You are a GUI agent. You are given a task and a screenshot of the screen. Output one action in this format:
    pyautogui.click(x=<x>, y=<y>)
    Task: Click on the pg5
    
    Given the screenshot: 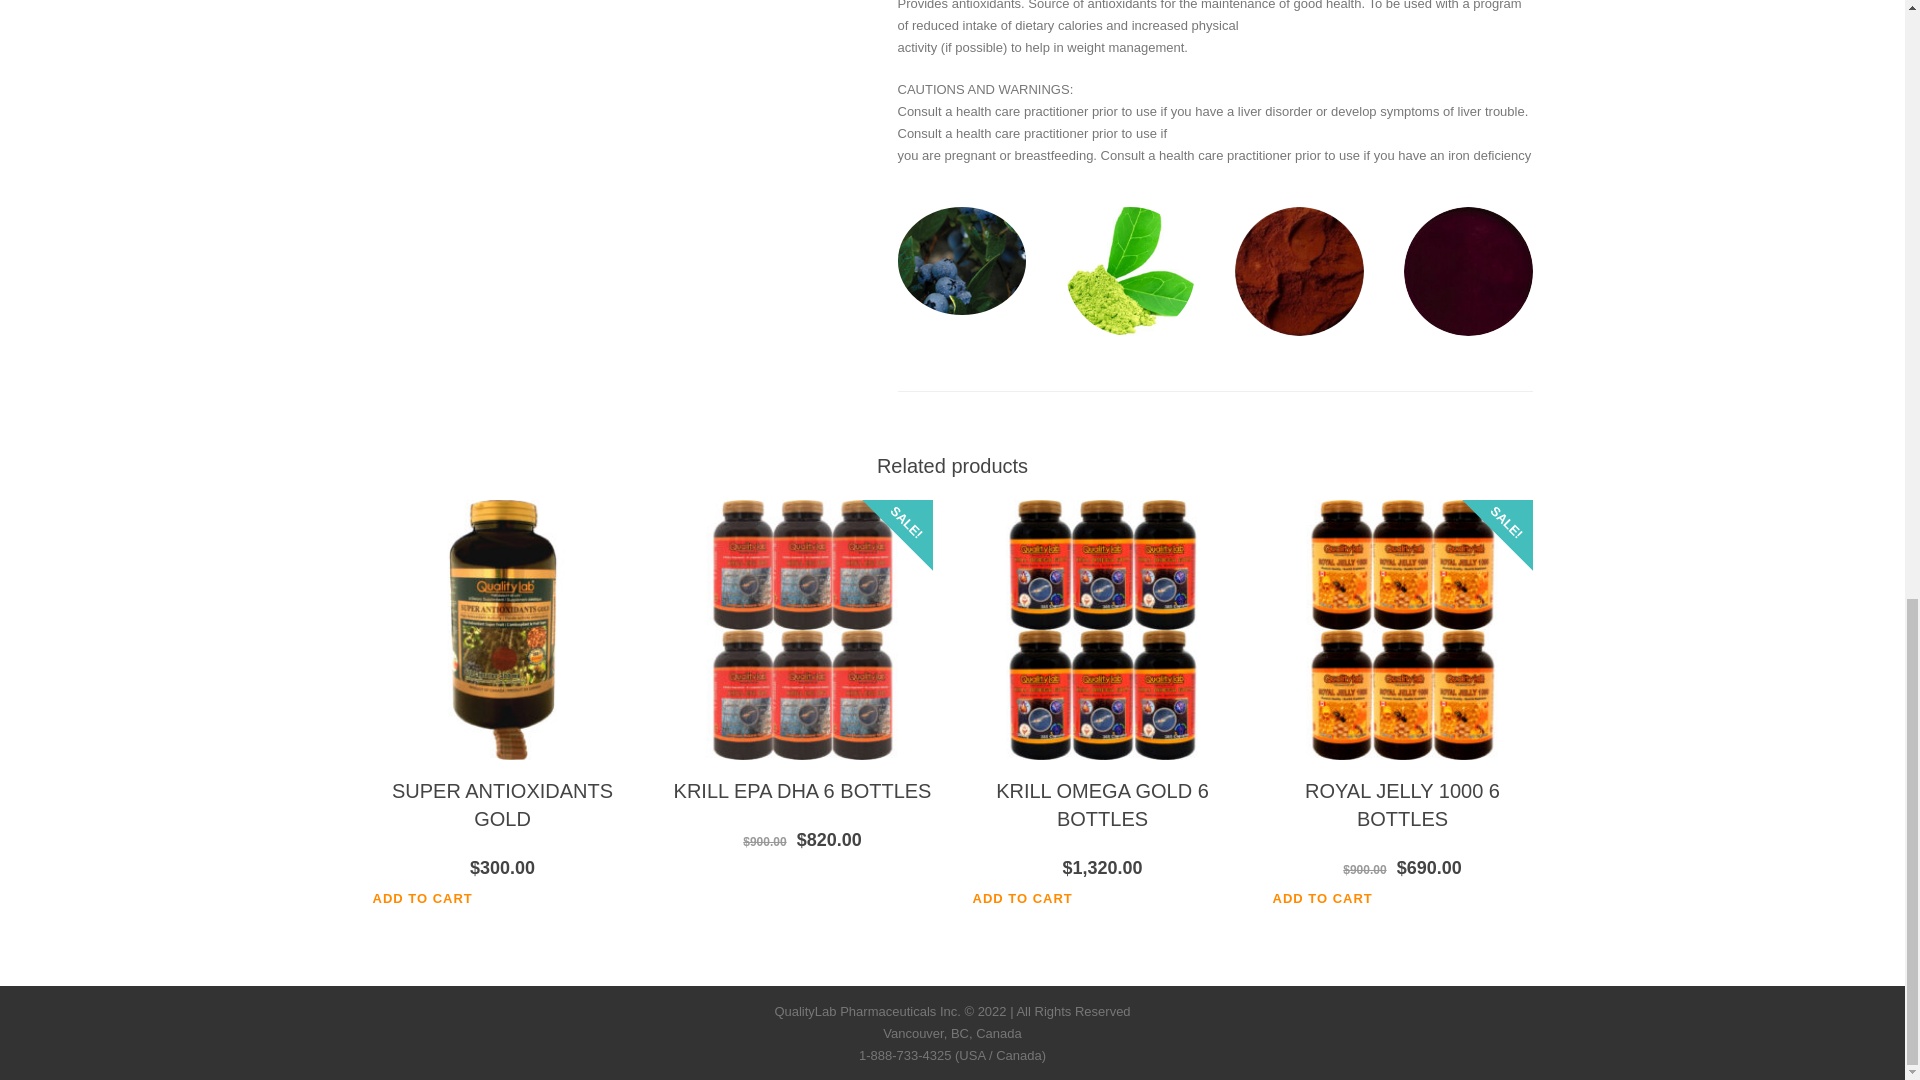 What is the action you would take?
    pyautogui.click(x=962, y=261)
    